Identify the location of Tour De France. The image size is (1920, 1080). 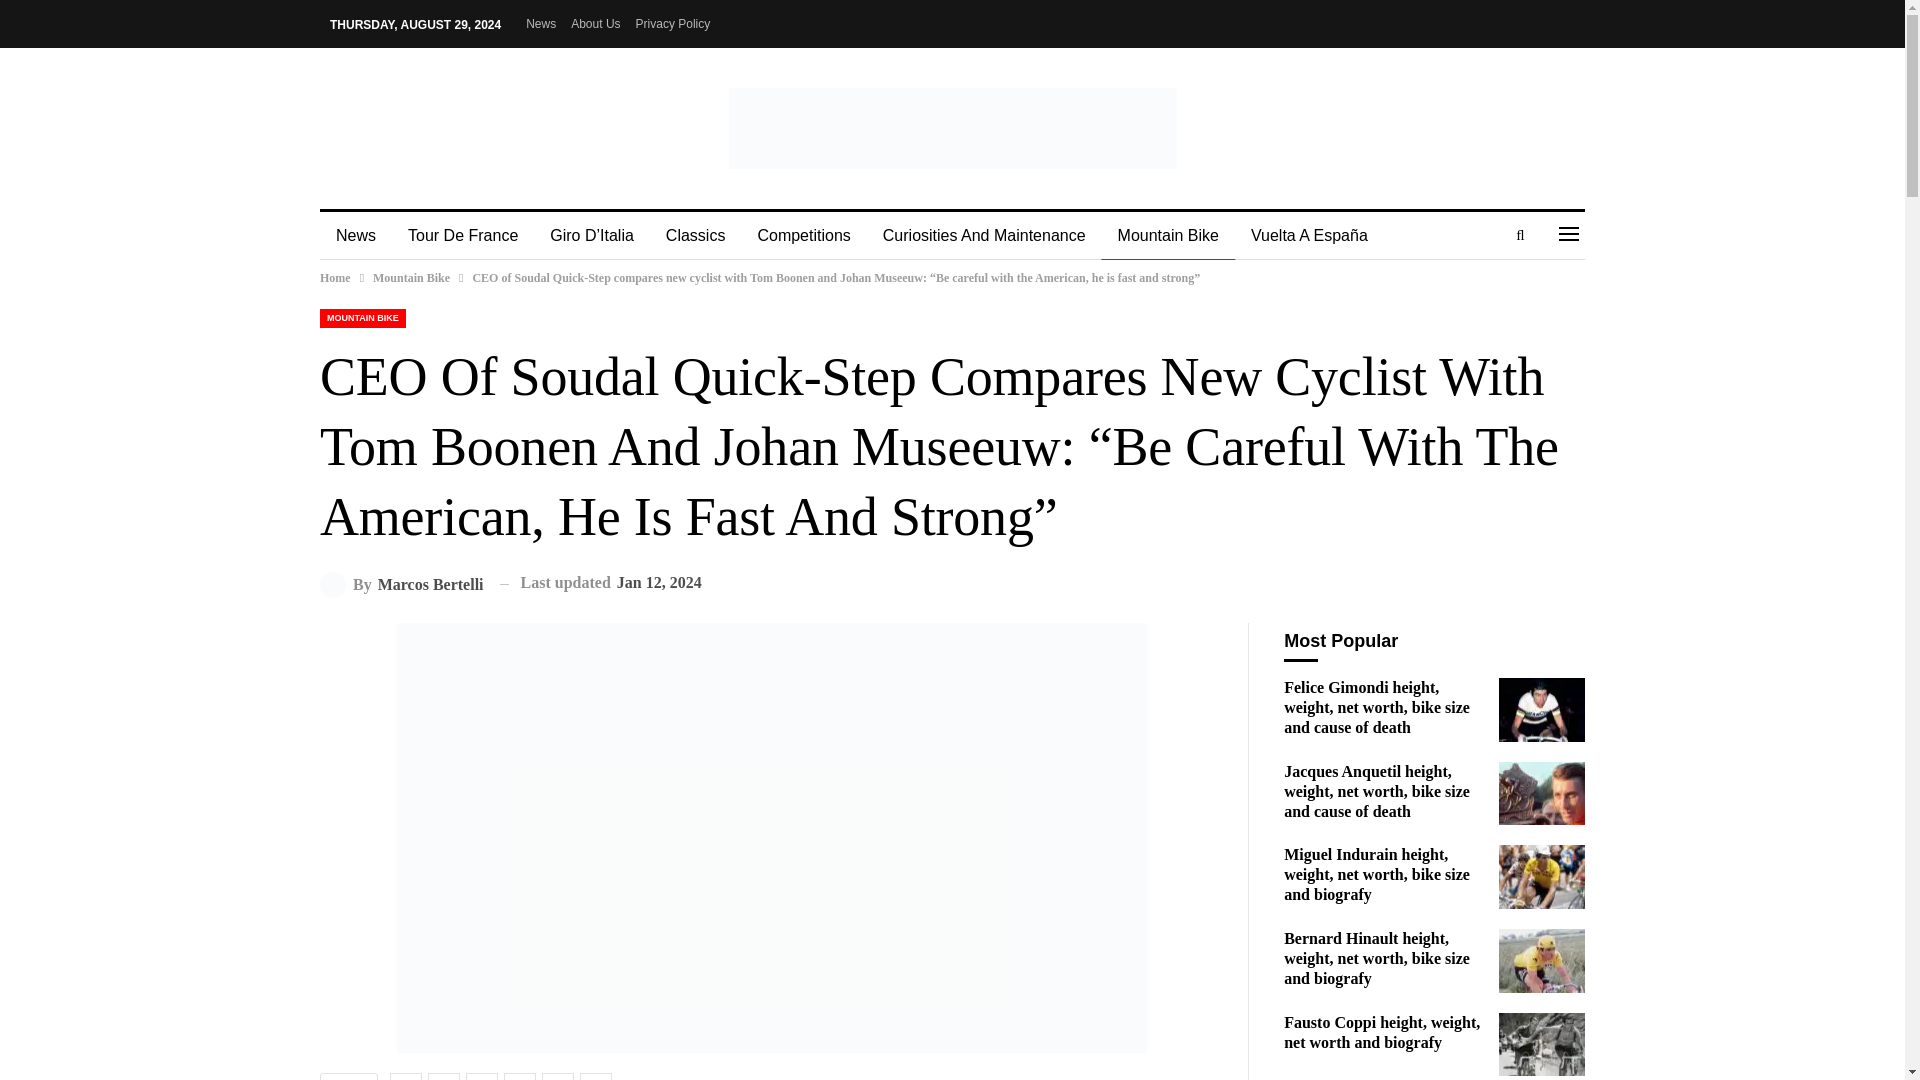
(462, 236).